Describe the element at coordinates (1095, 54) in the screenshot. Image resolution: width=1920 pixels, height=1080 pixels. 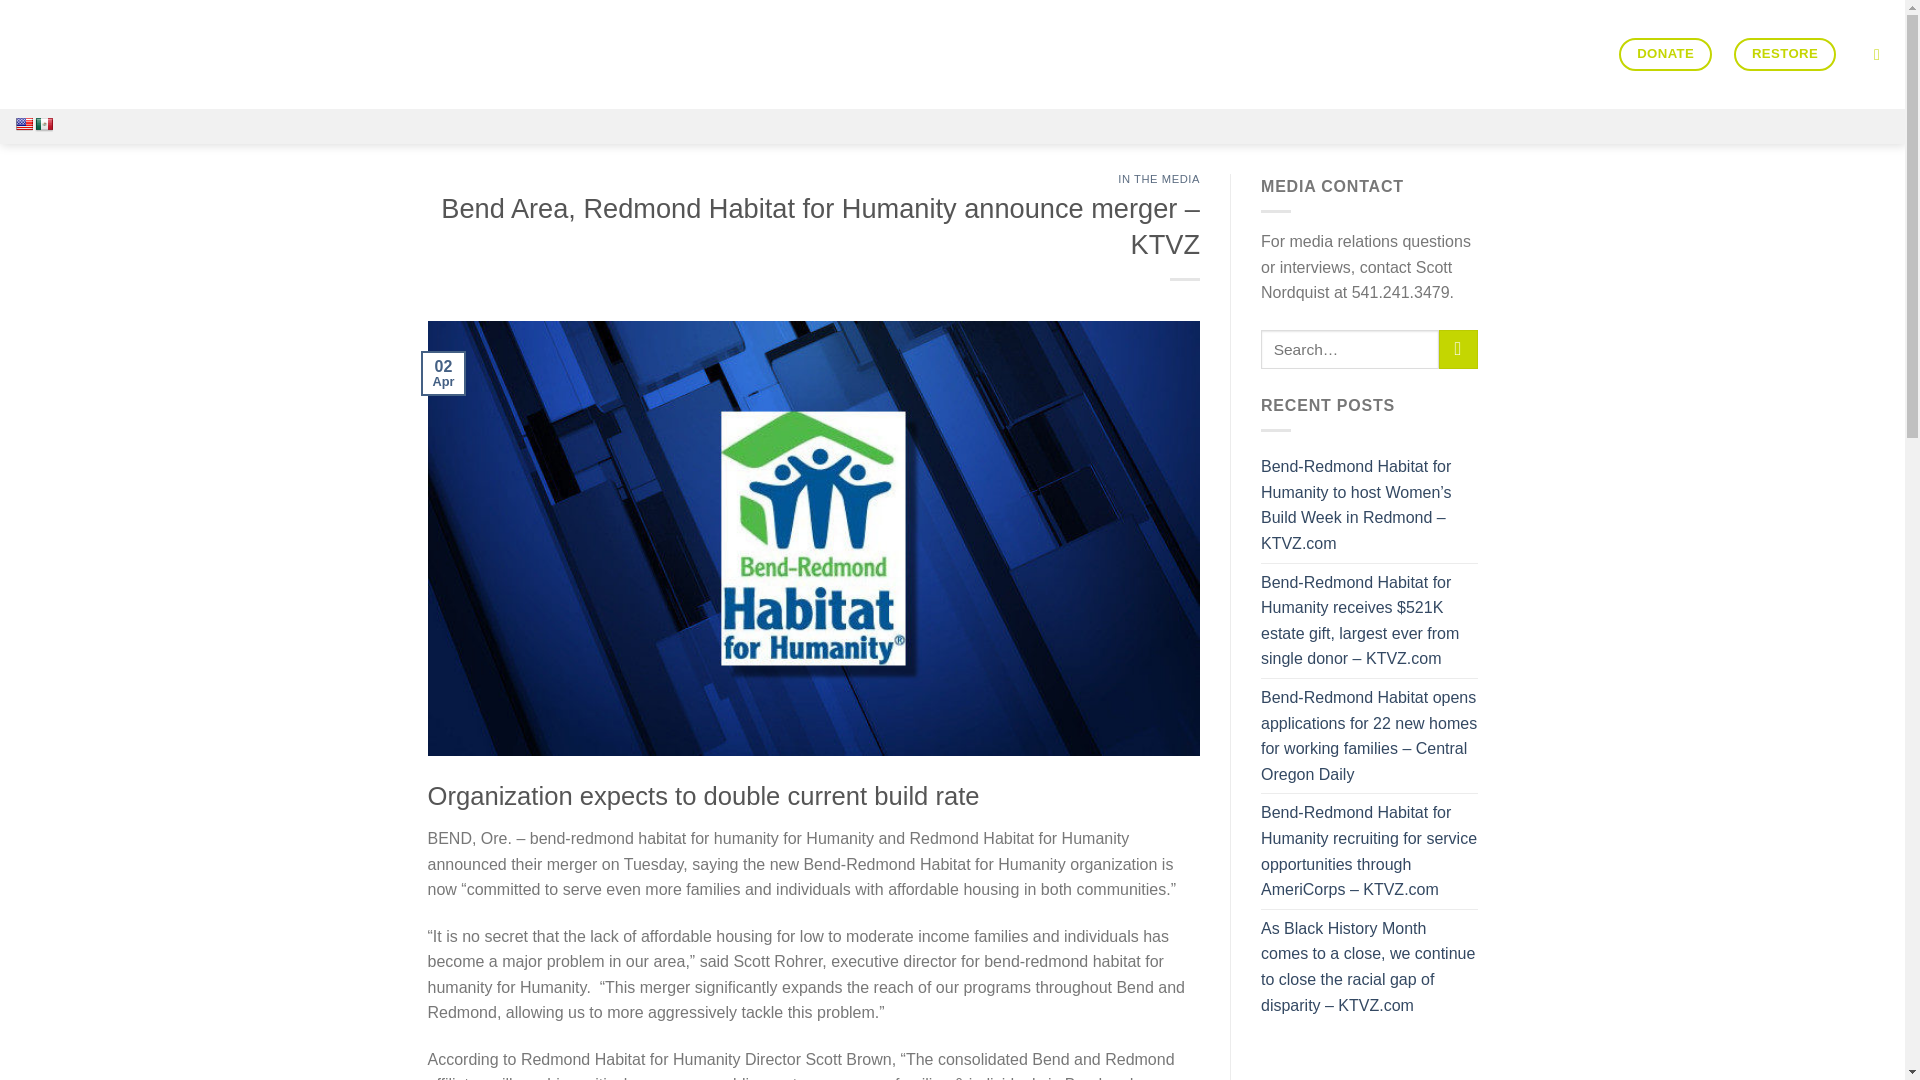
I see `Who We Are` at that location.